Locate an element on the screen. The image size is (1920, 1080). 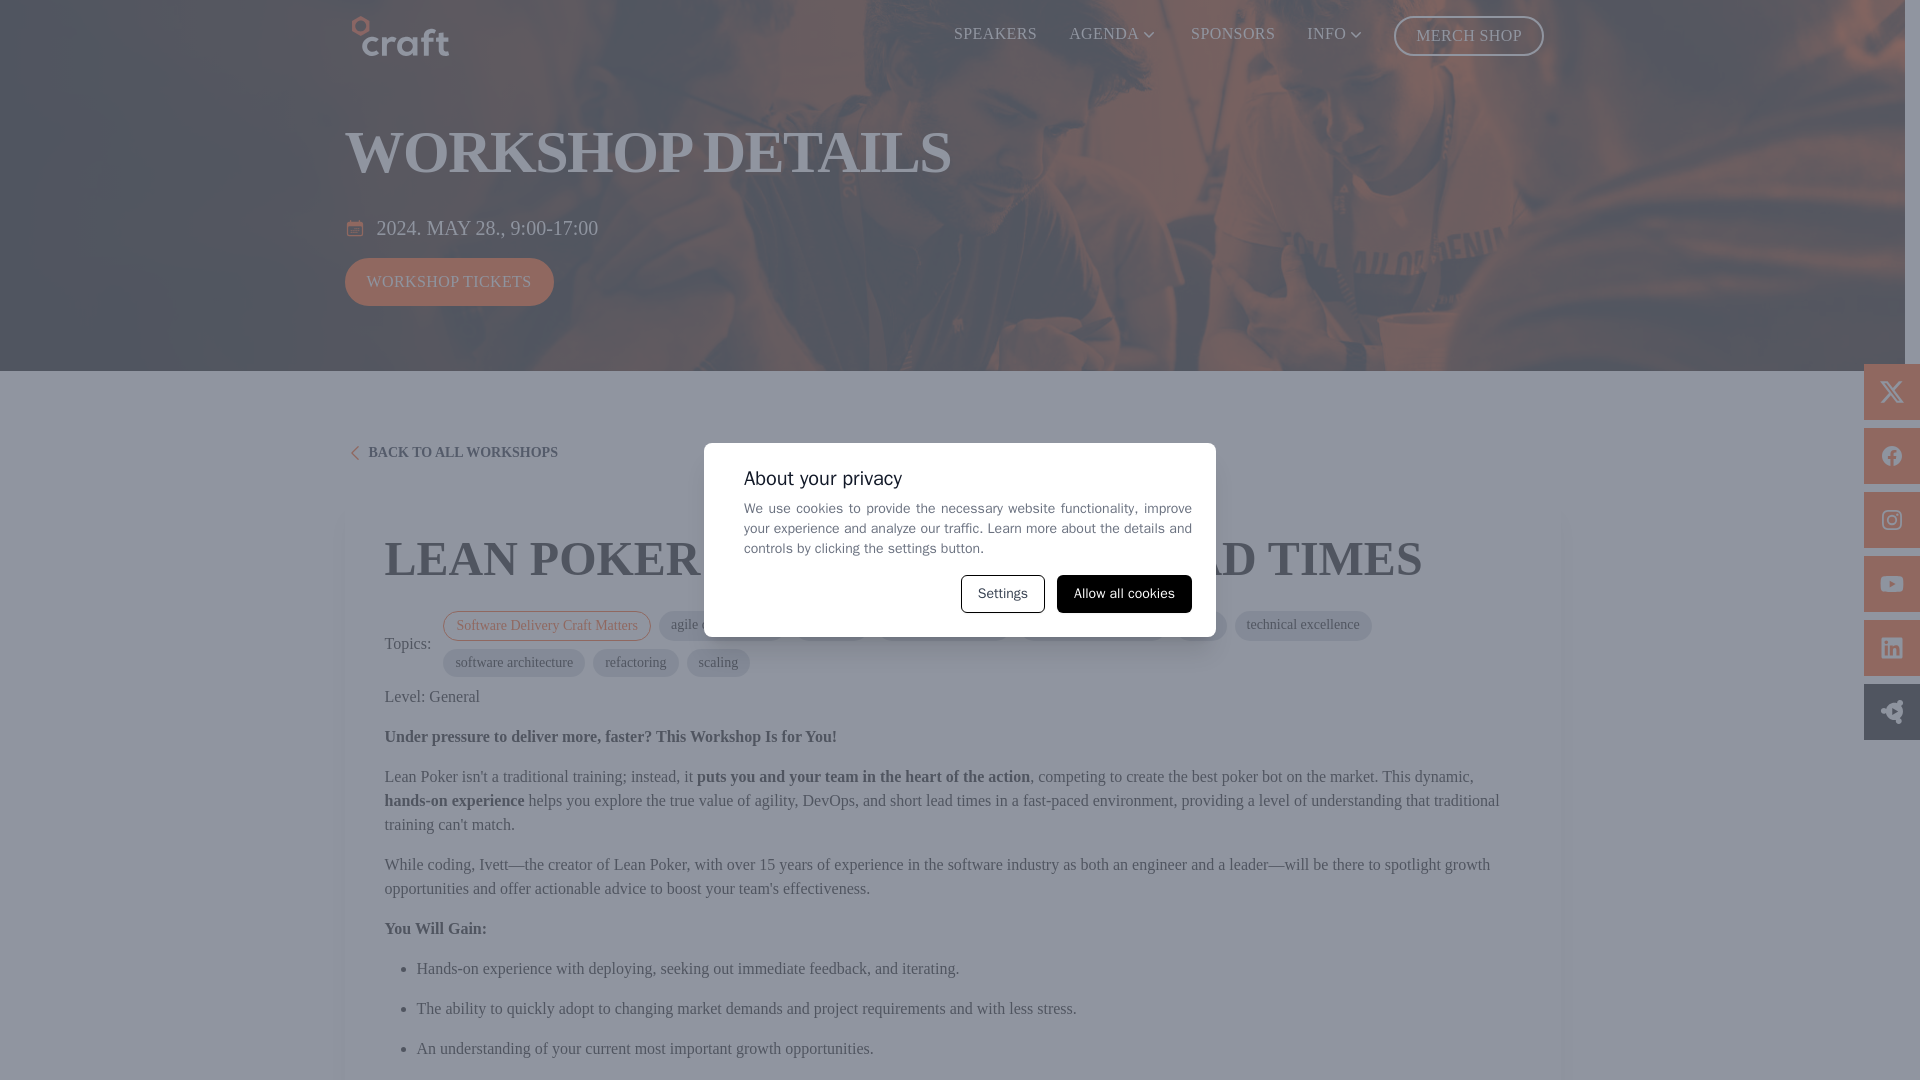
SPEAKERS is located at coordinates (995, 34).